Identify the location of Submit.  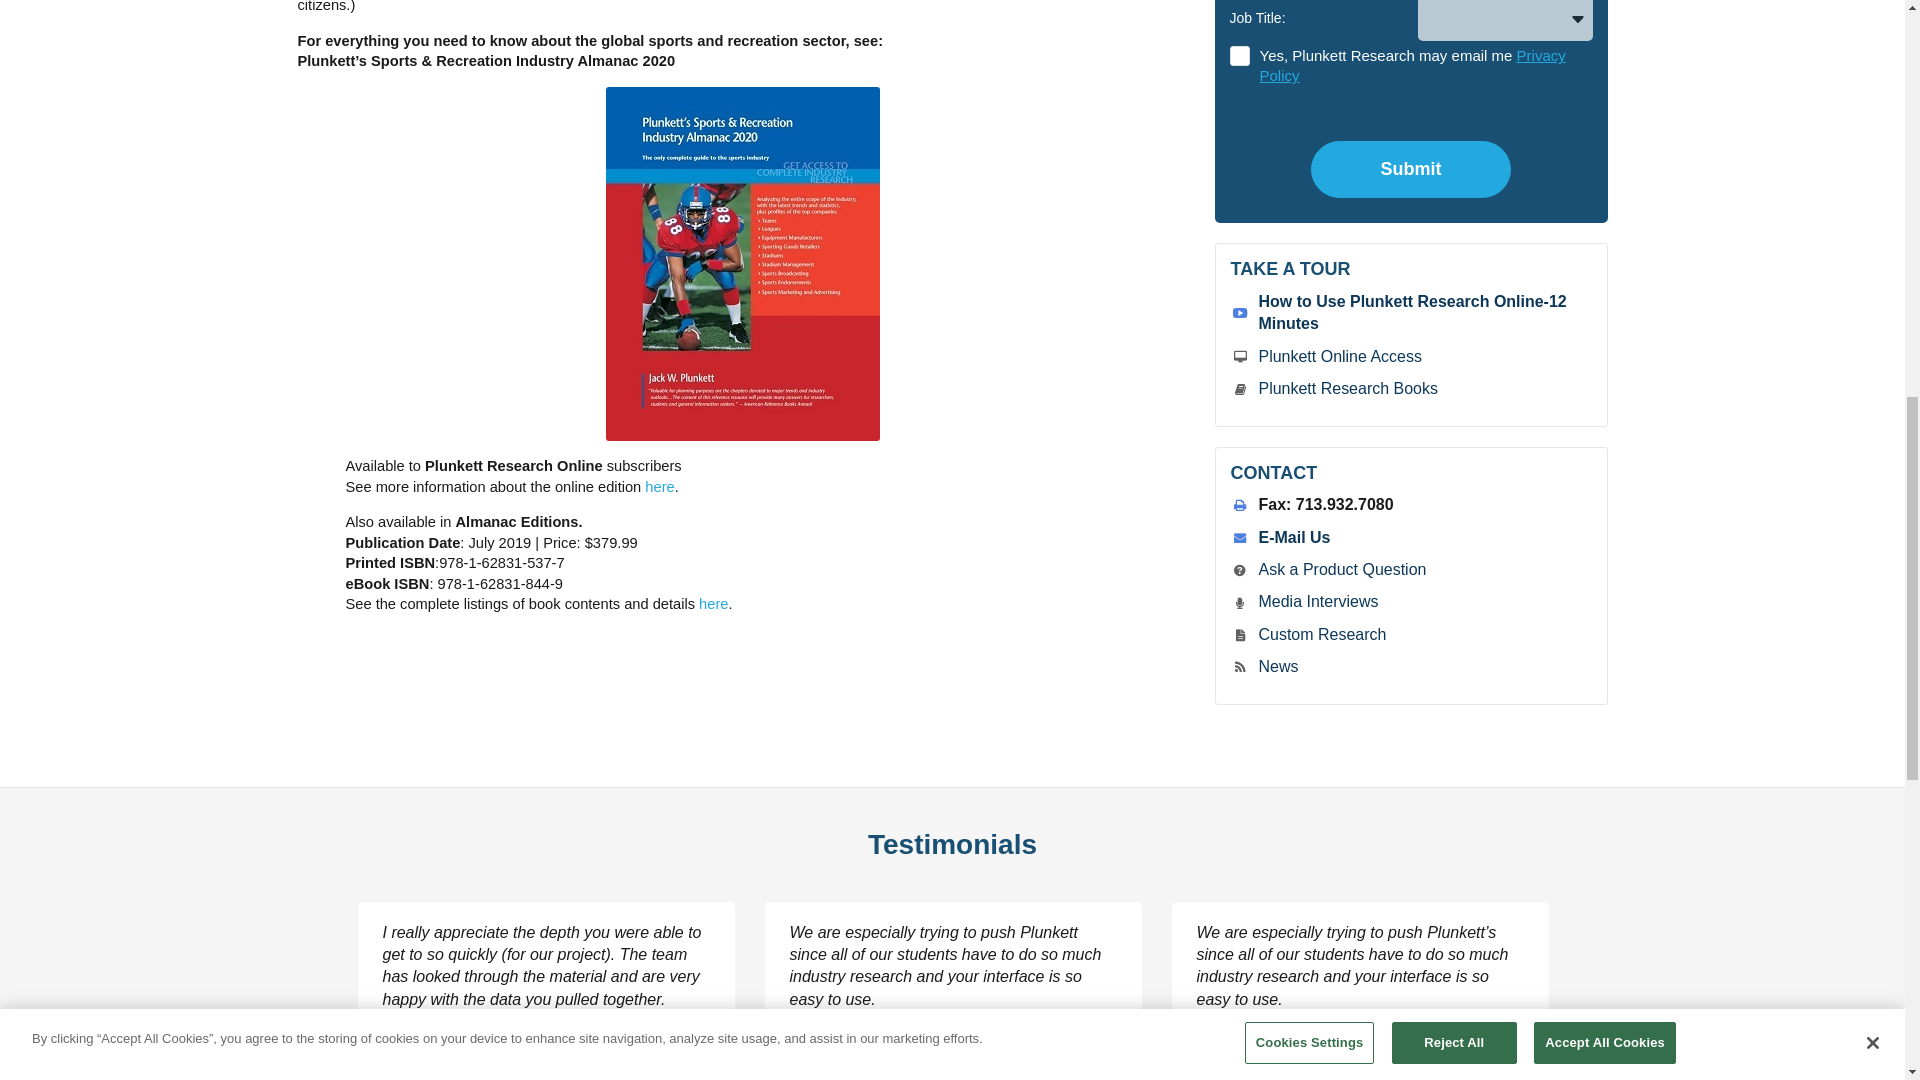
(1411, 169).